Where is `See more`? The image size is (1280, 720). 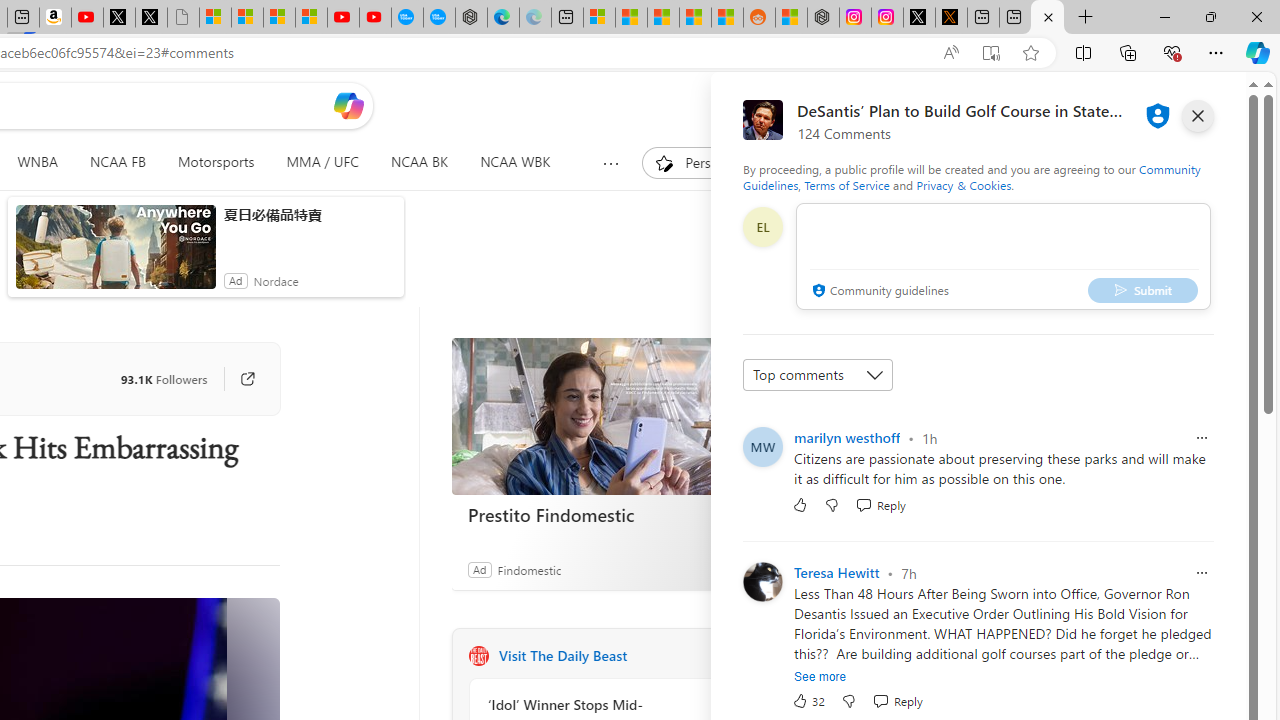 See more is located at coordinates (820, 677).